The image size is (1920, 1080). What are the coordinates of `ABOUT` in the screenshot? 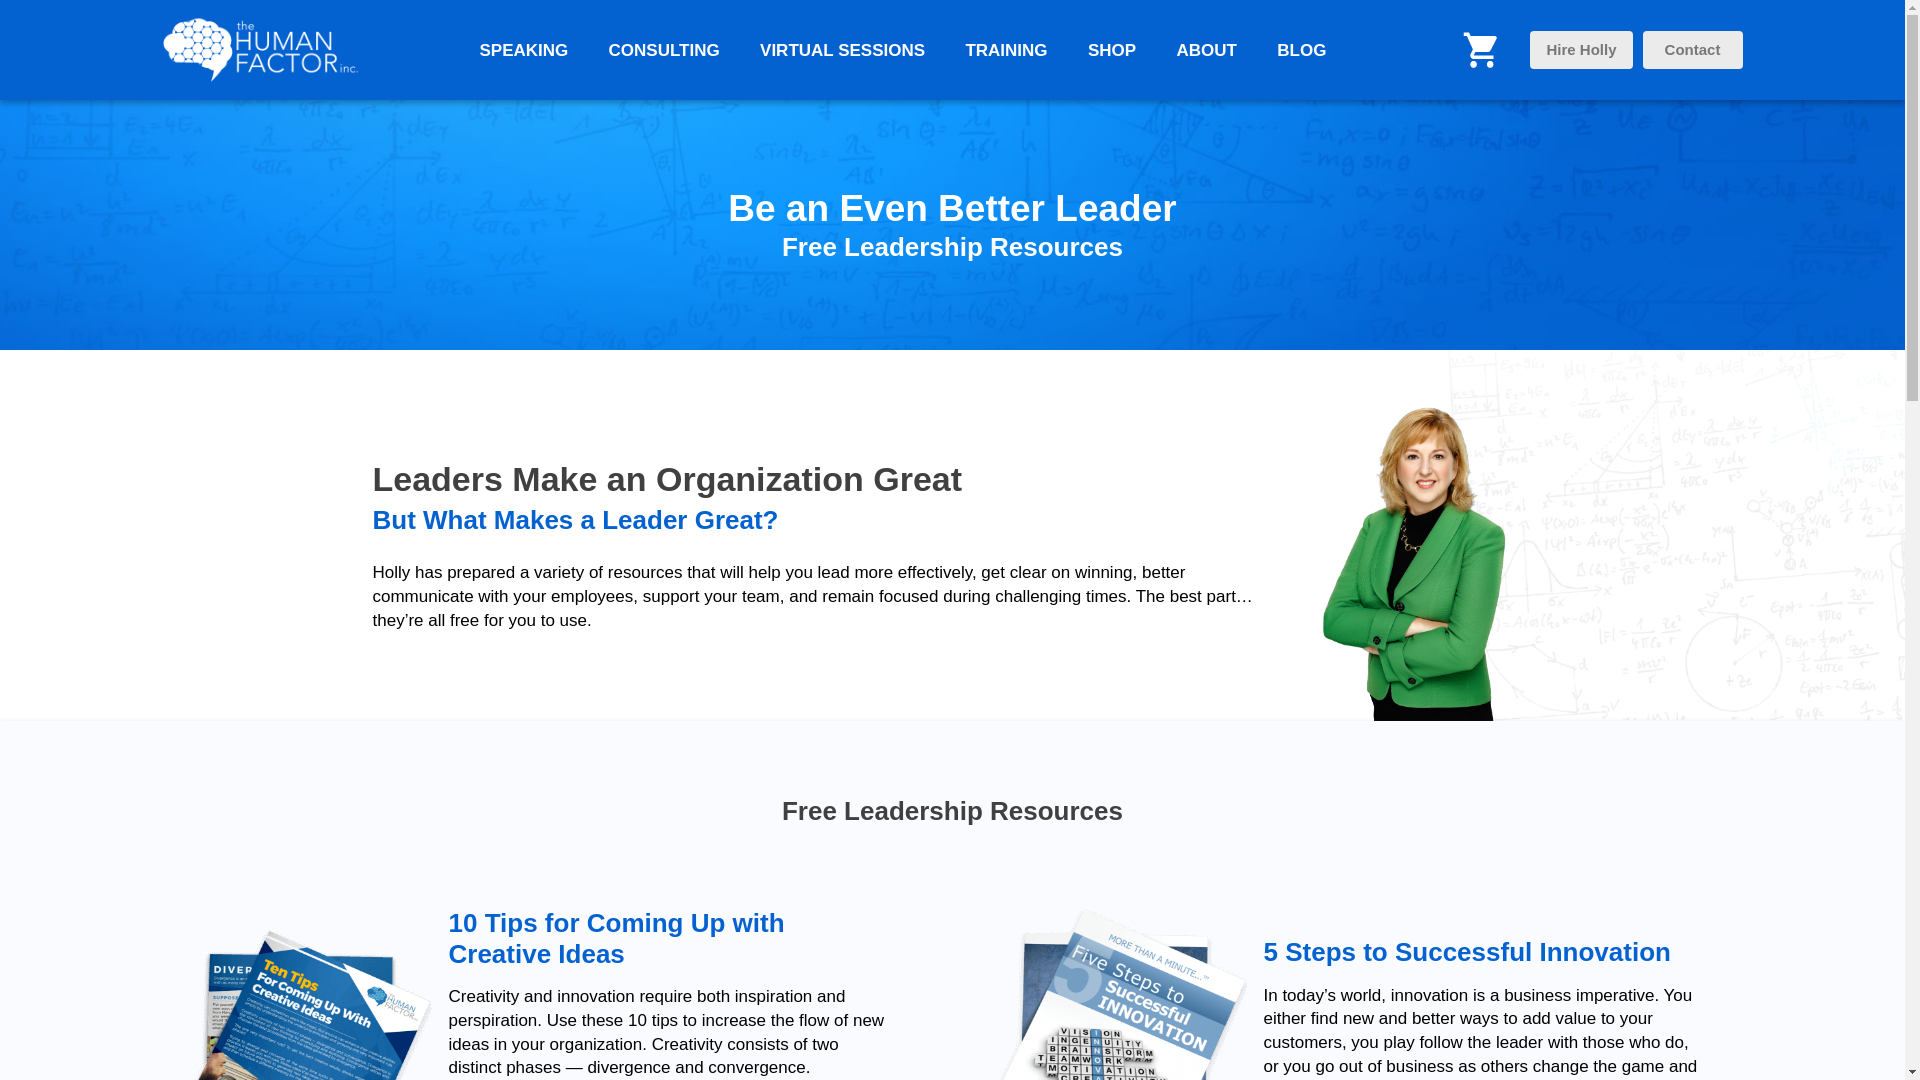 It's located at (1206, 50).